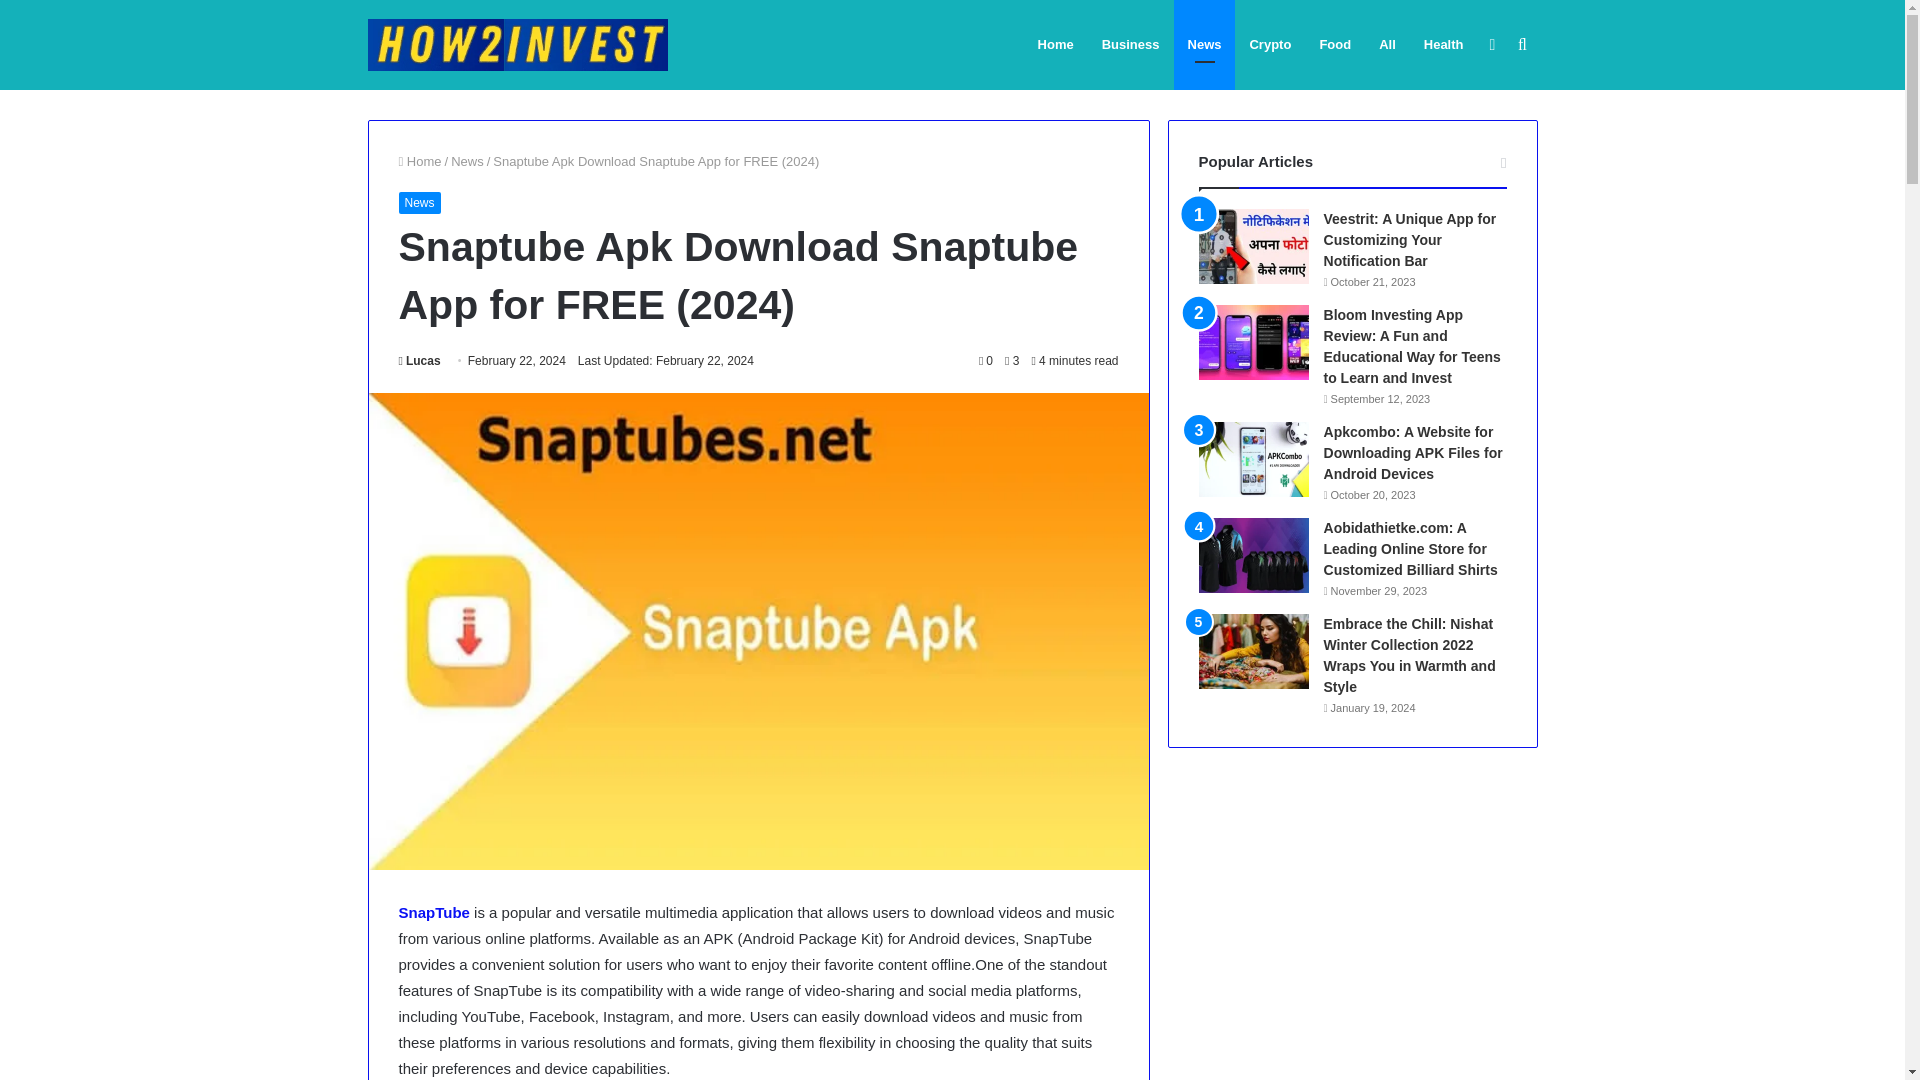 The width and height of the screenshot is (1920, 1080). Describe the element at coordinates (419, 161) in the screenshot. I see `Home` at that location.